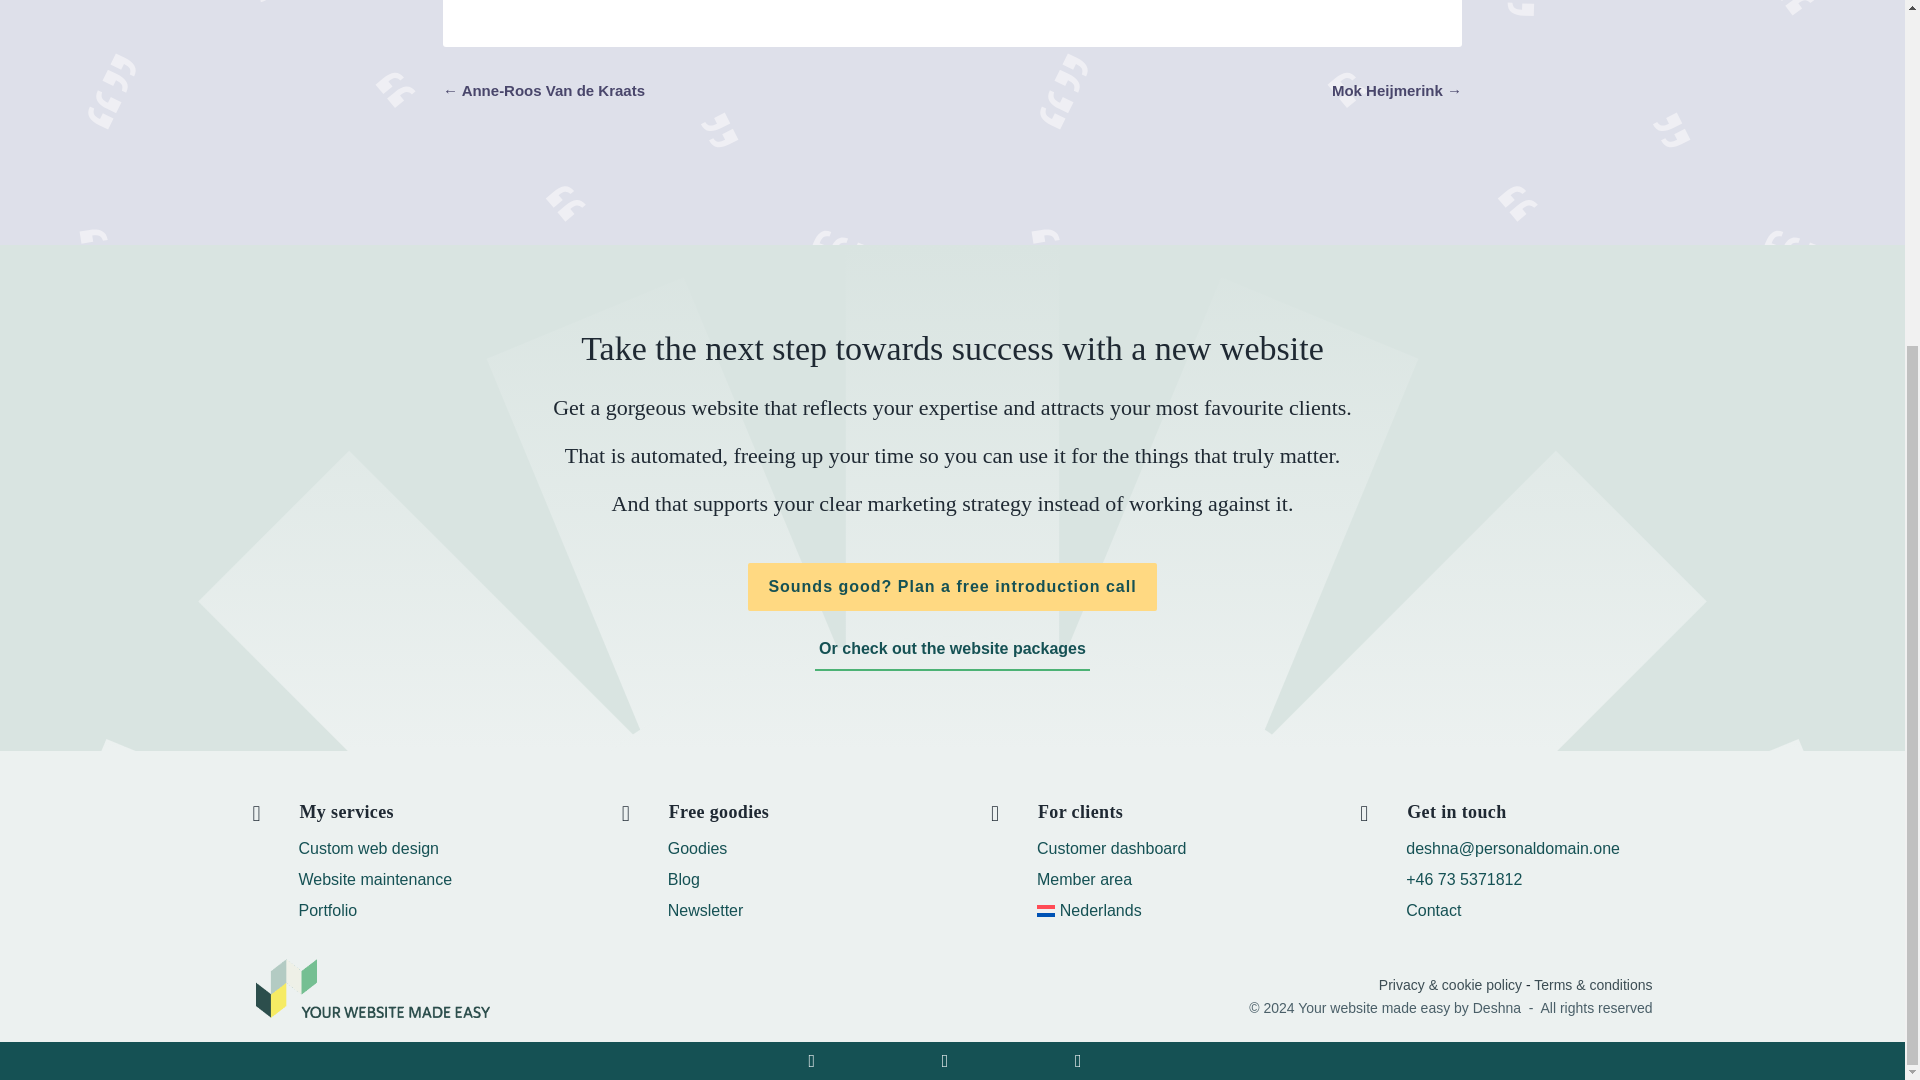  I want to click on Custom web design, so click(368, 850).